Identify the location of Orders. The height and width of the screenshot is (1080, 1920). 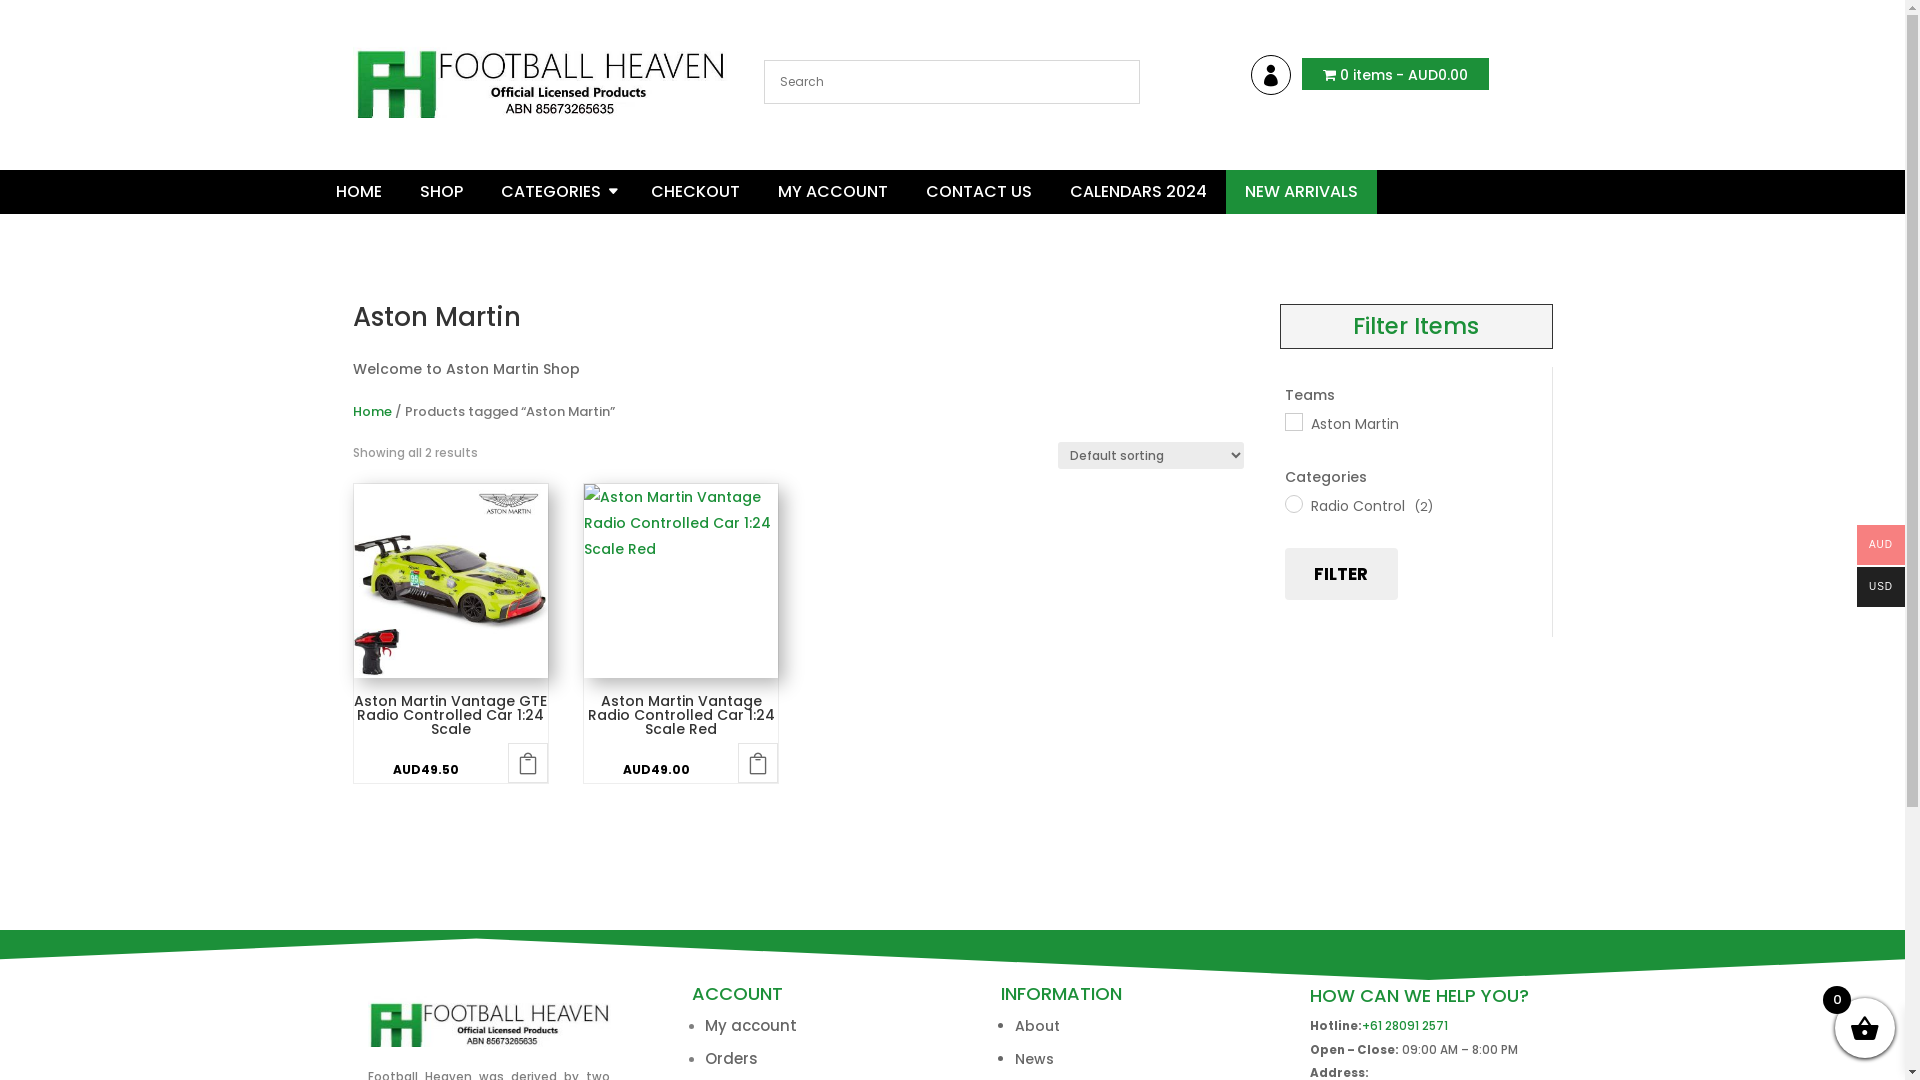
(730, 1058).